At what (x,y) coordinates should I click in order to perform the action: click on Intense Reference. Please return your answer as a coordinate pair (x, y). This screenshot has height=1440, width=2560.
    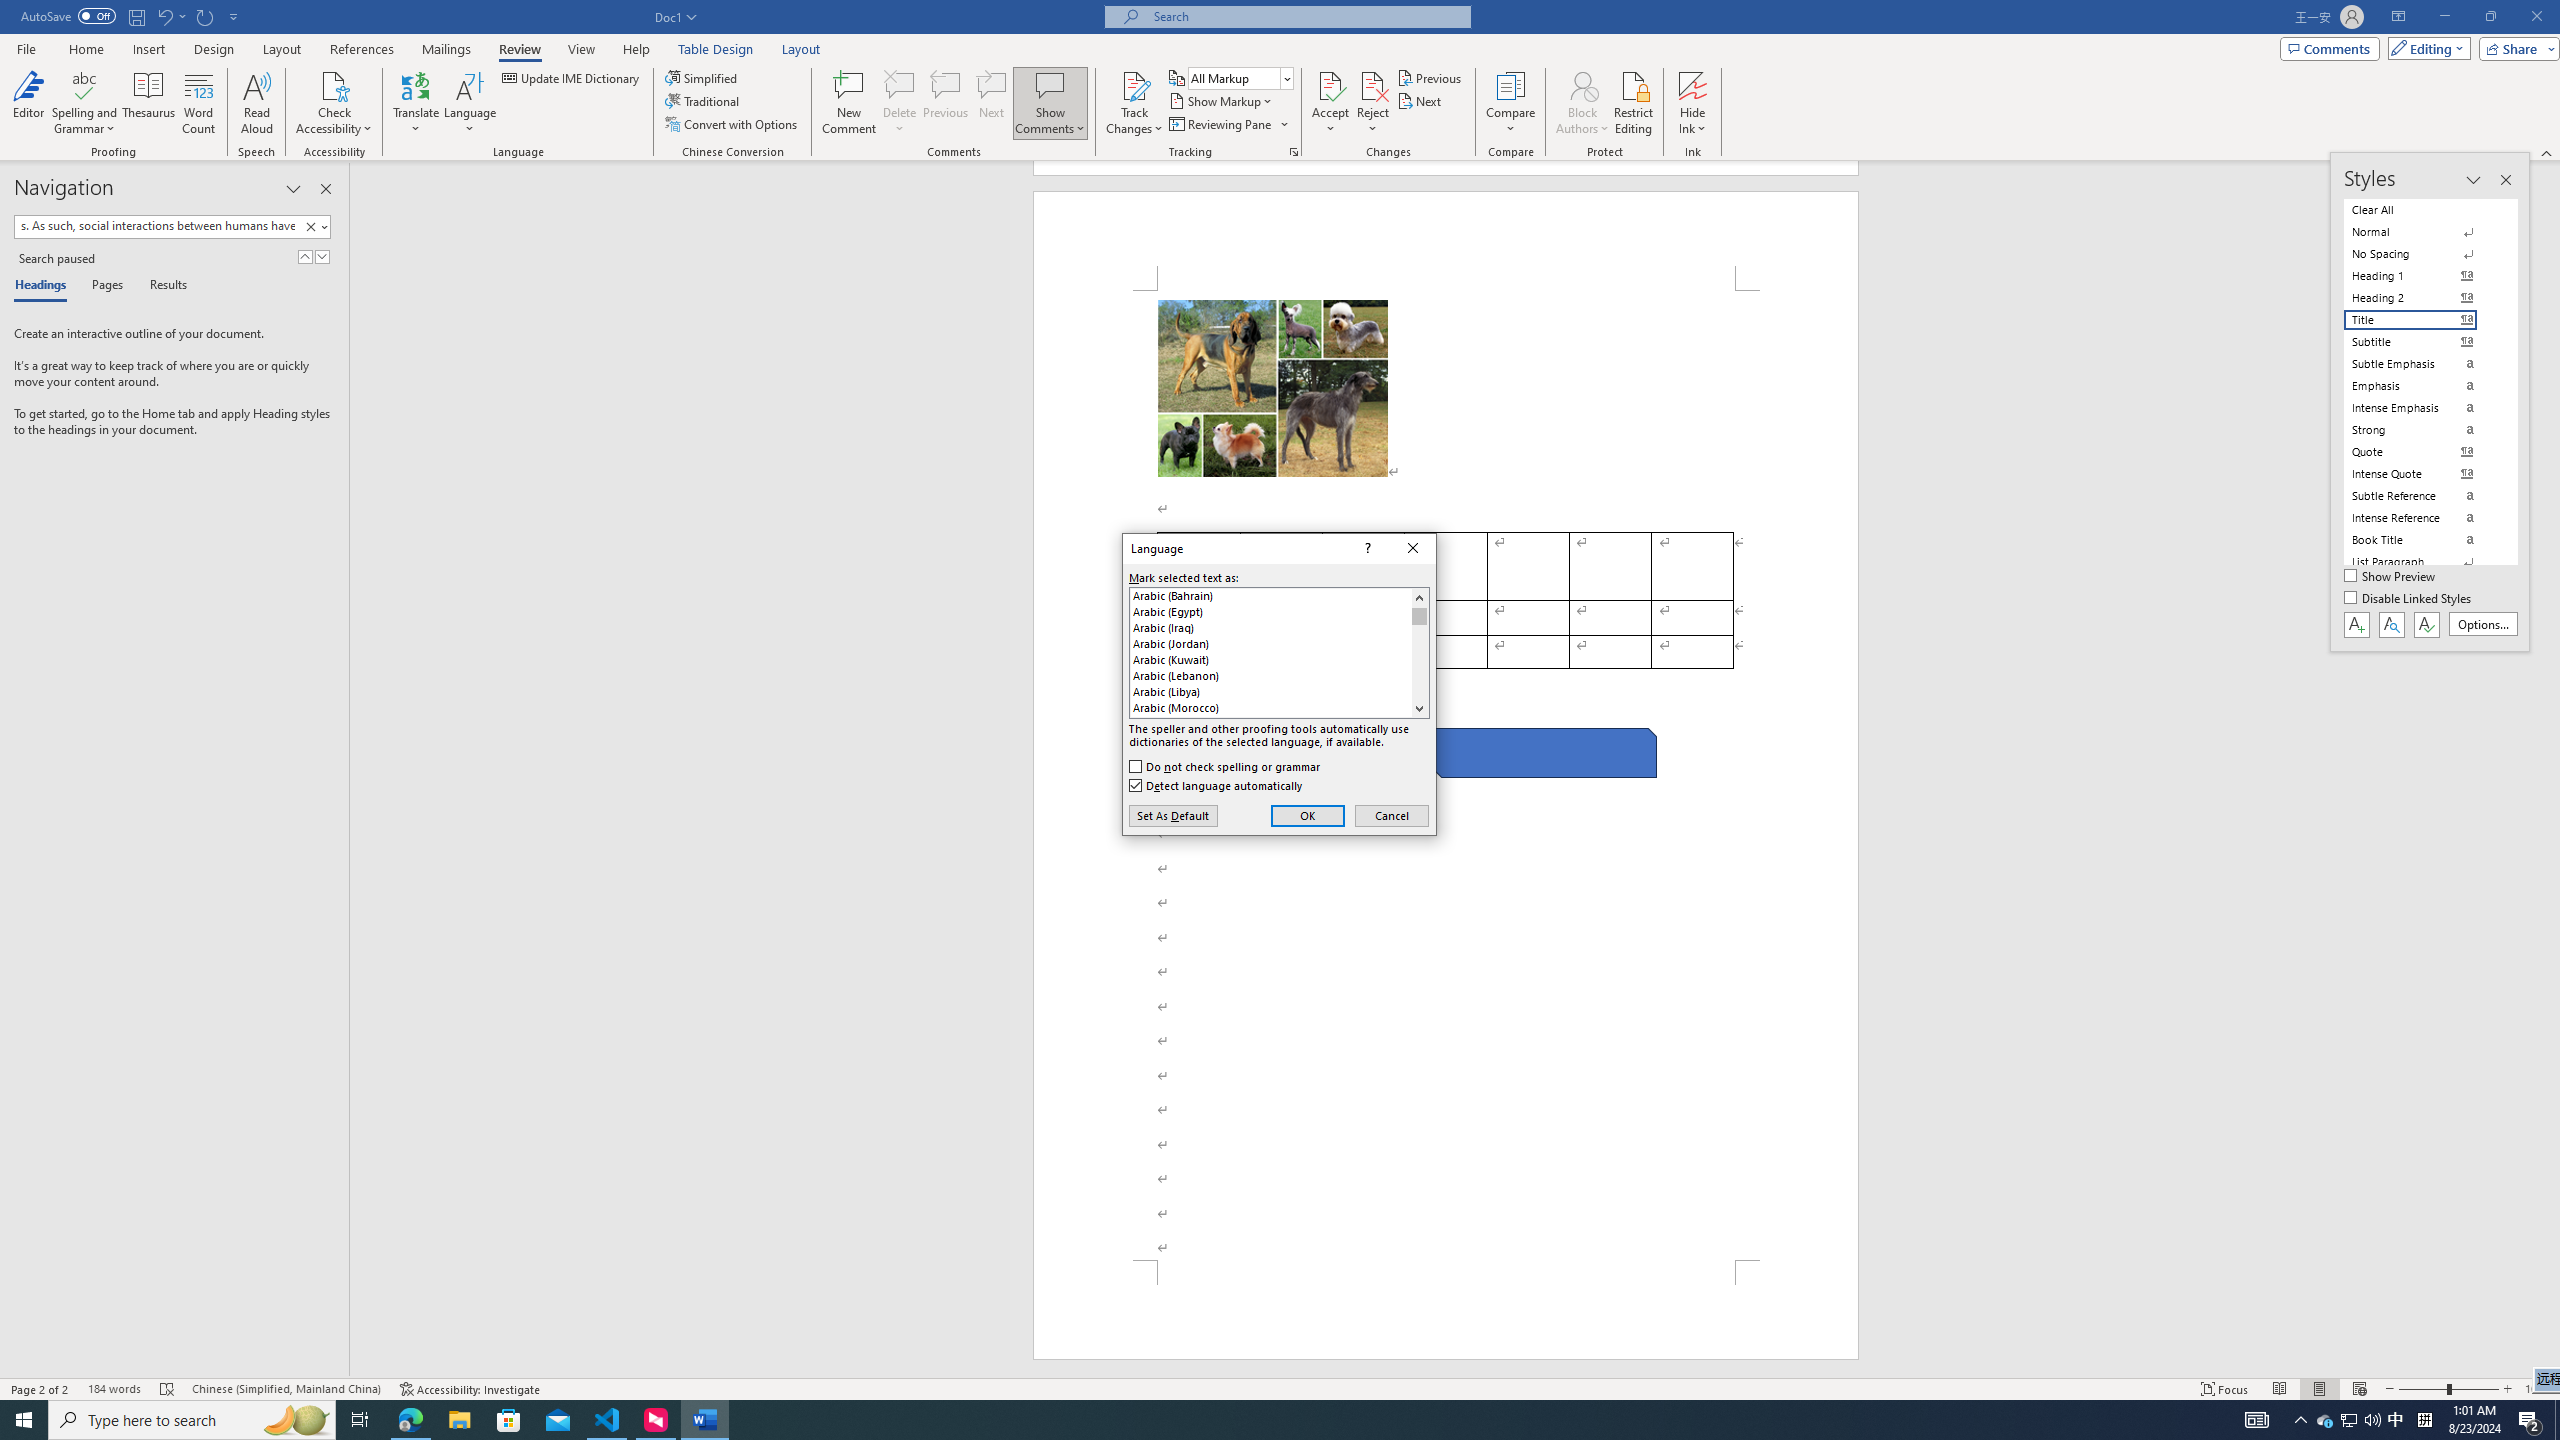
    Looking at the image, I should click on (2422, 517).